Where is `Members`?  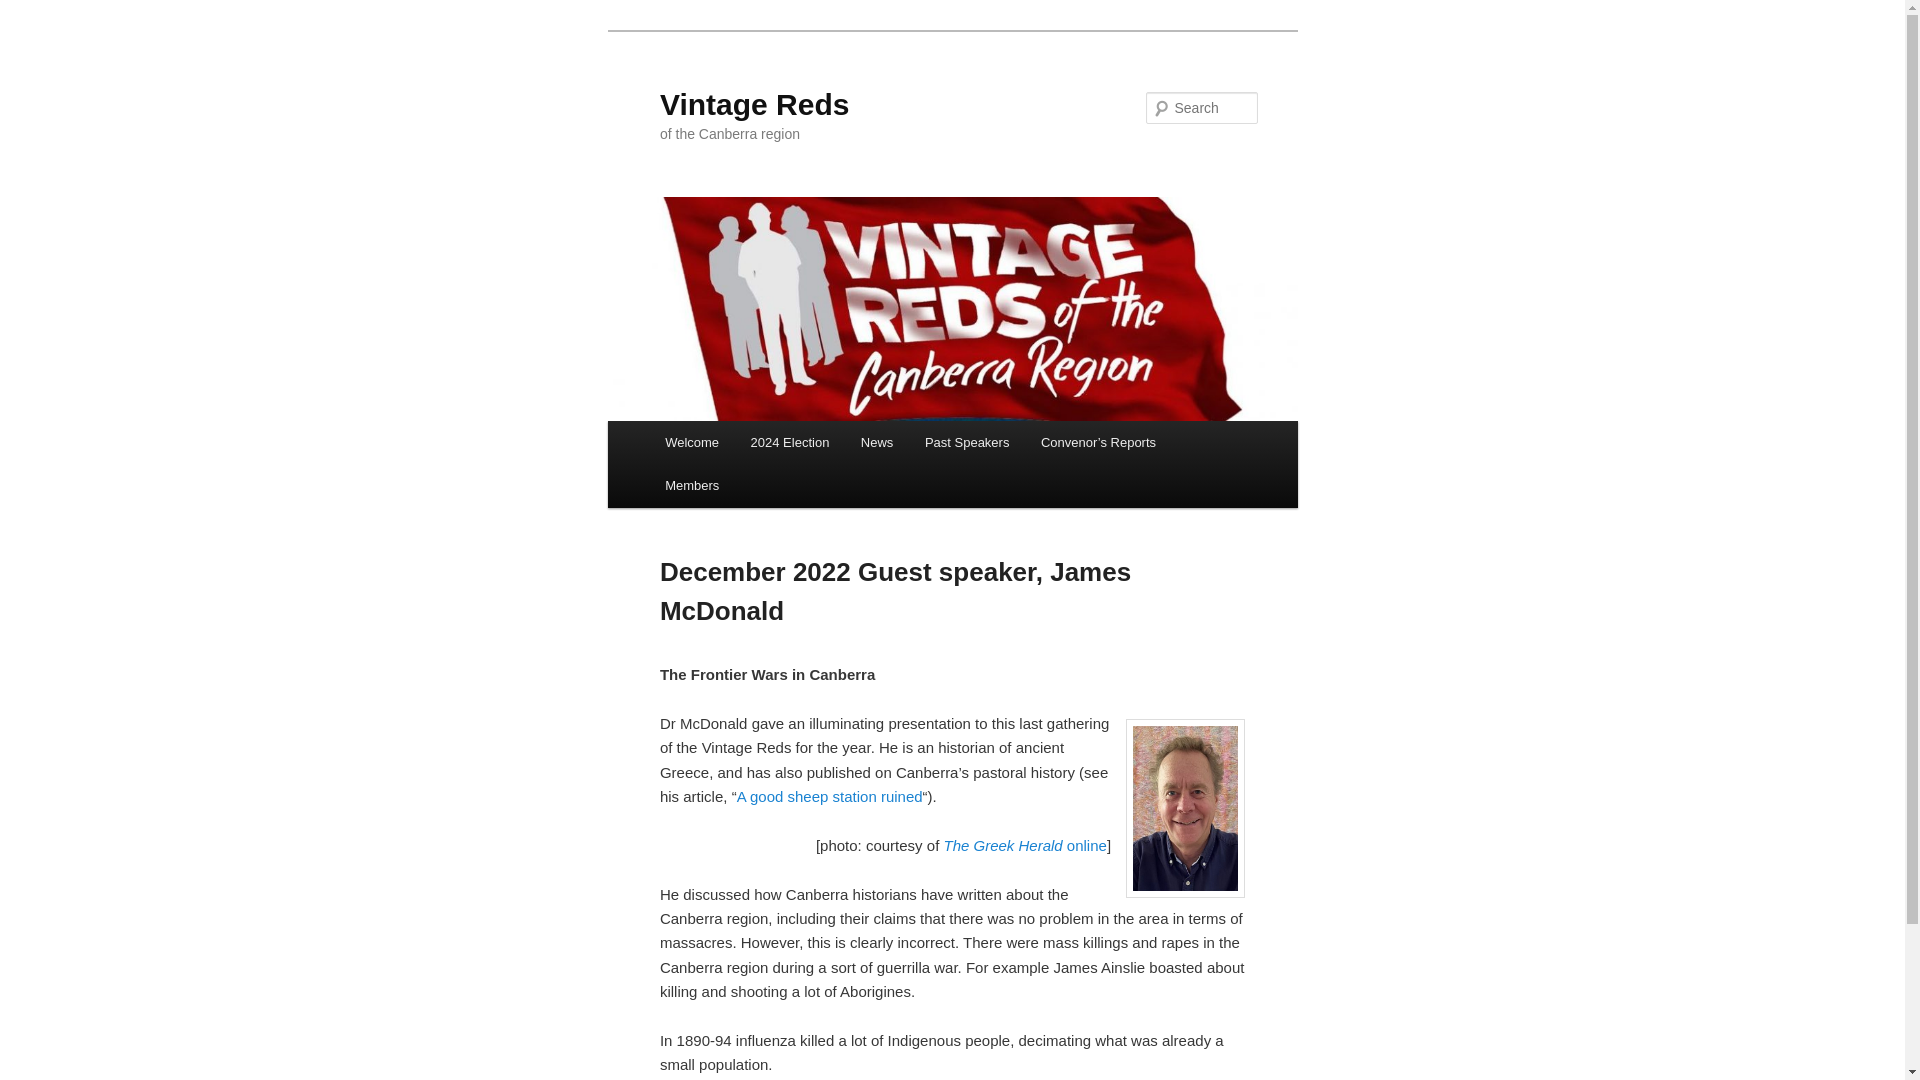 Members is located at coordinates (692, 485).